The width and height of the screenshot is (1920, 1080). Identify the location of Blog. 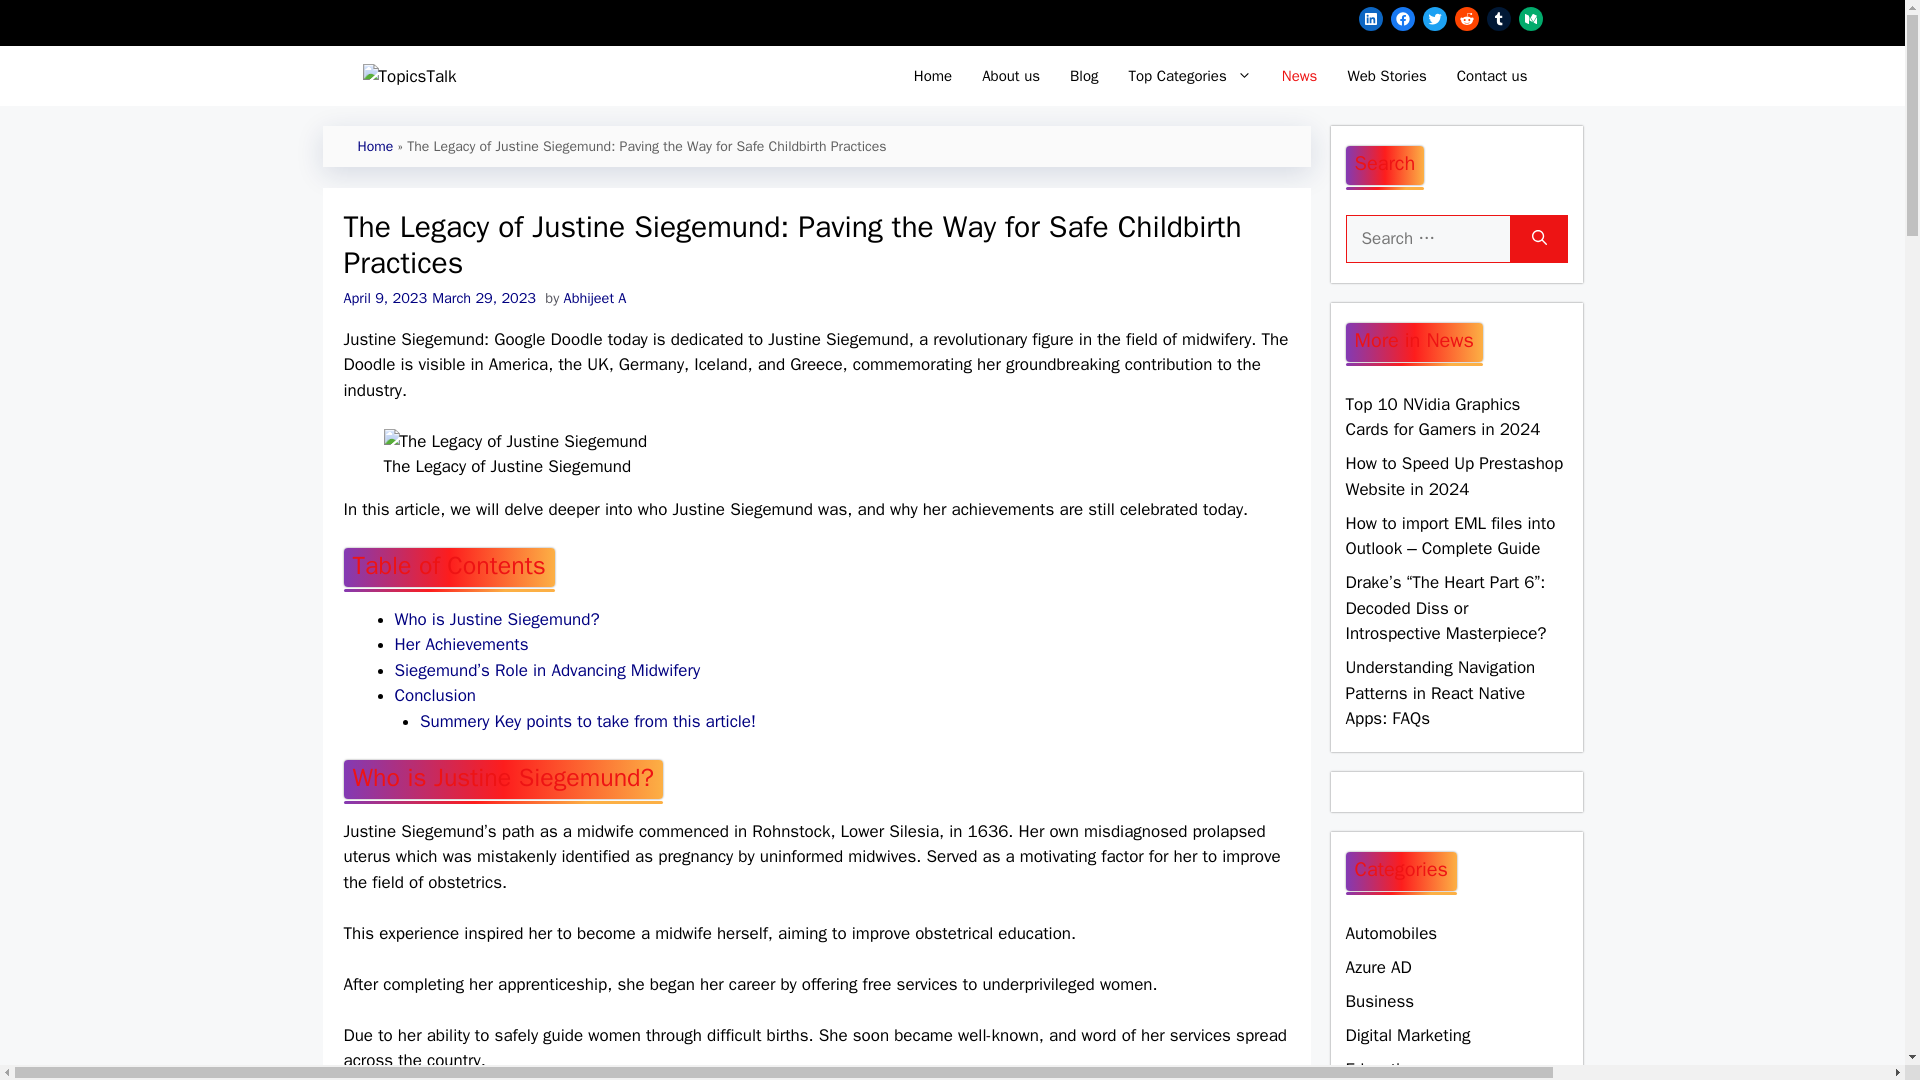
(1084, 76).